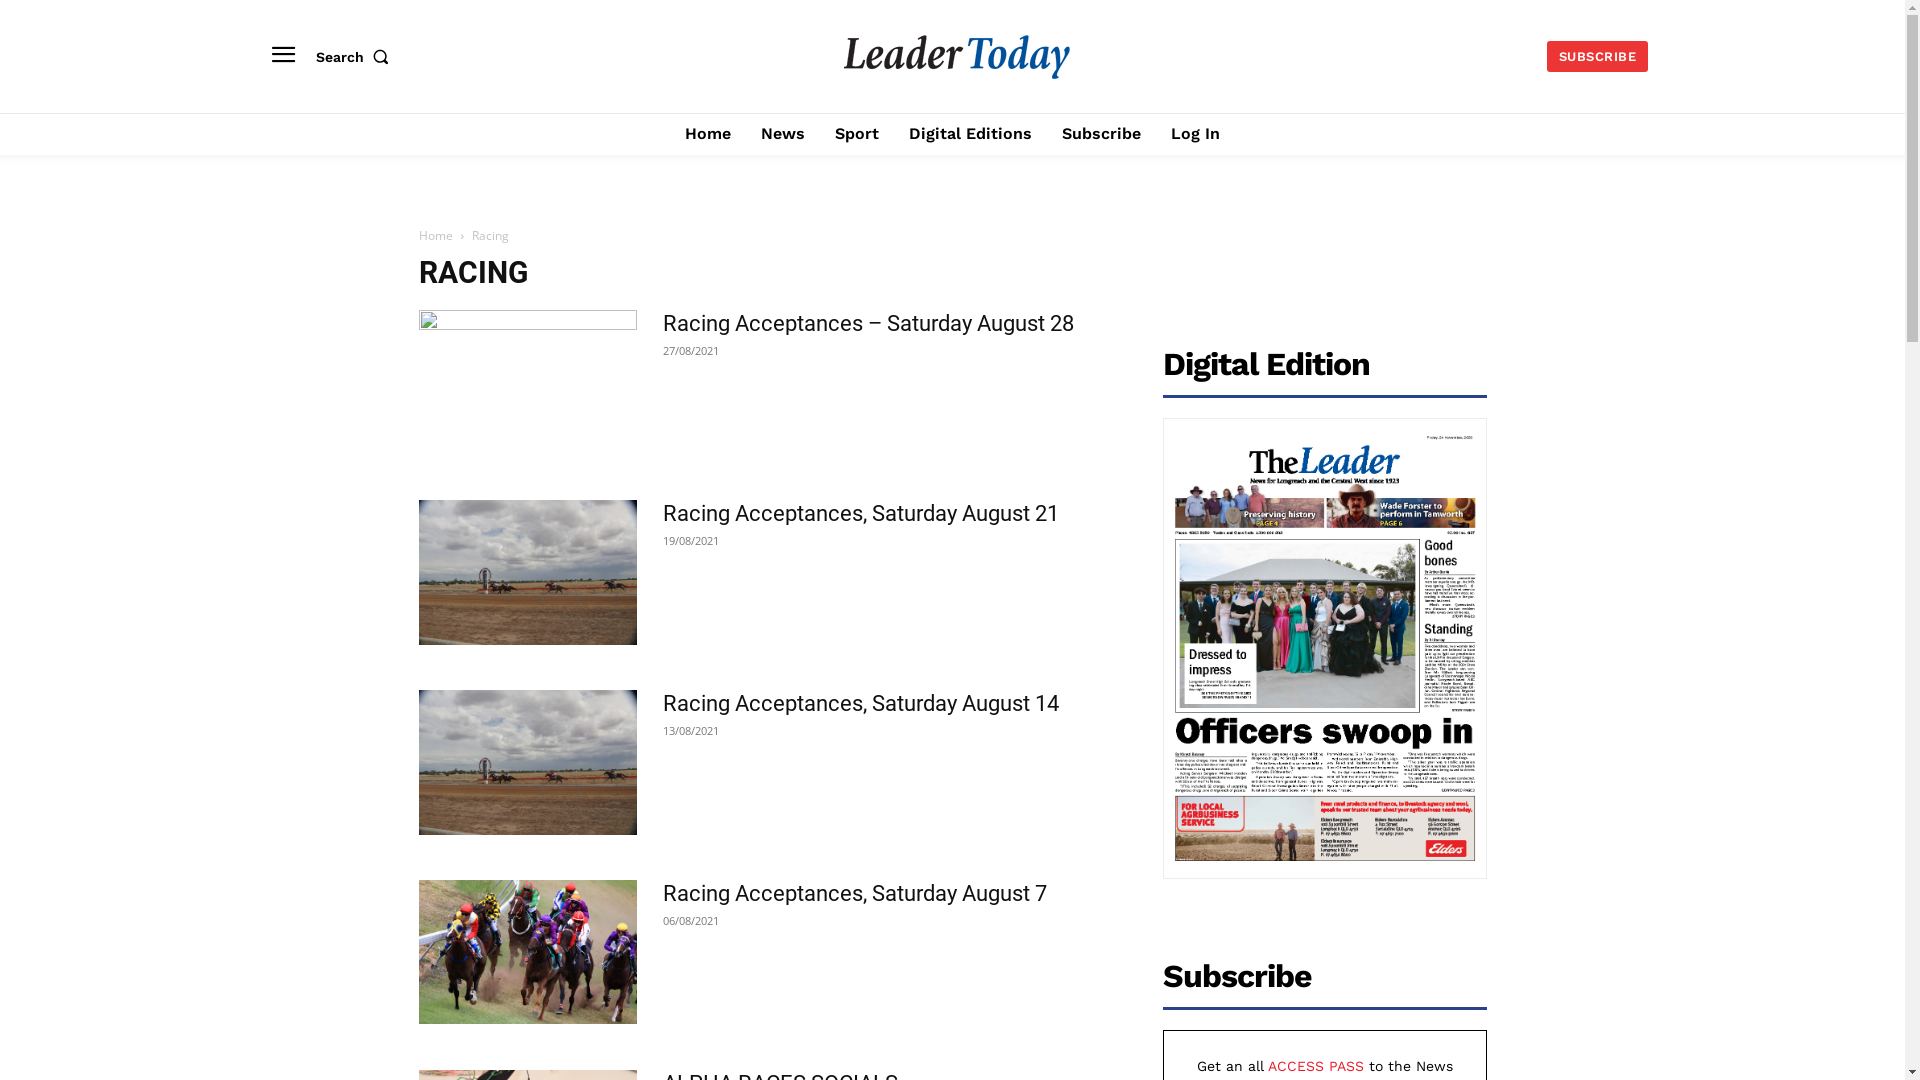 The image size is (1920, 1080). I want to click on Racing Acceptances, Saturday August 21, so click(527, 572).